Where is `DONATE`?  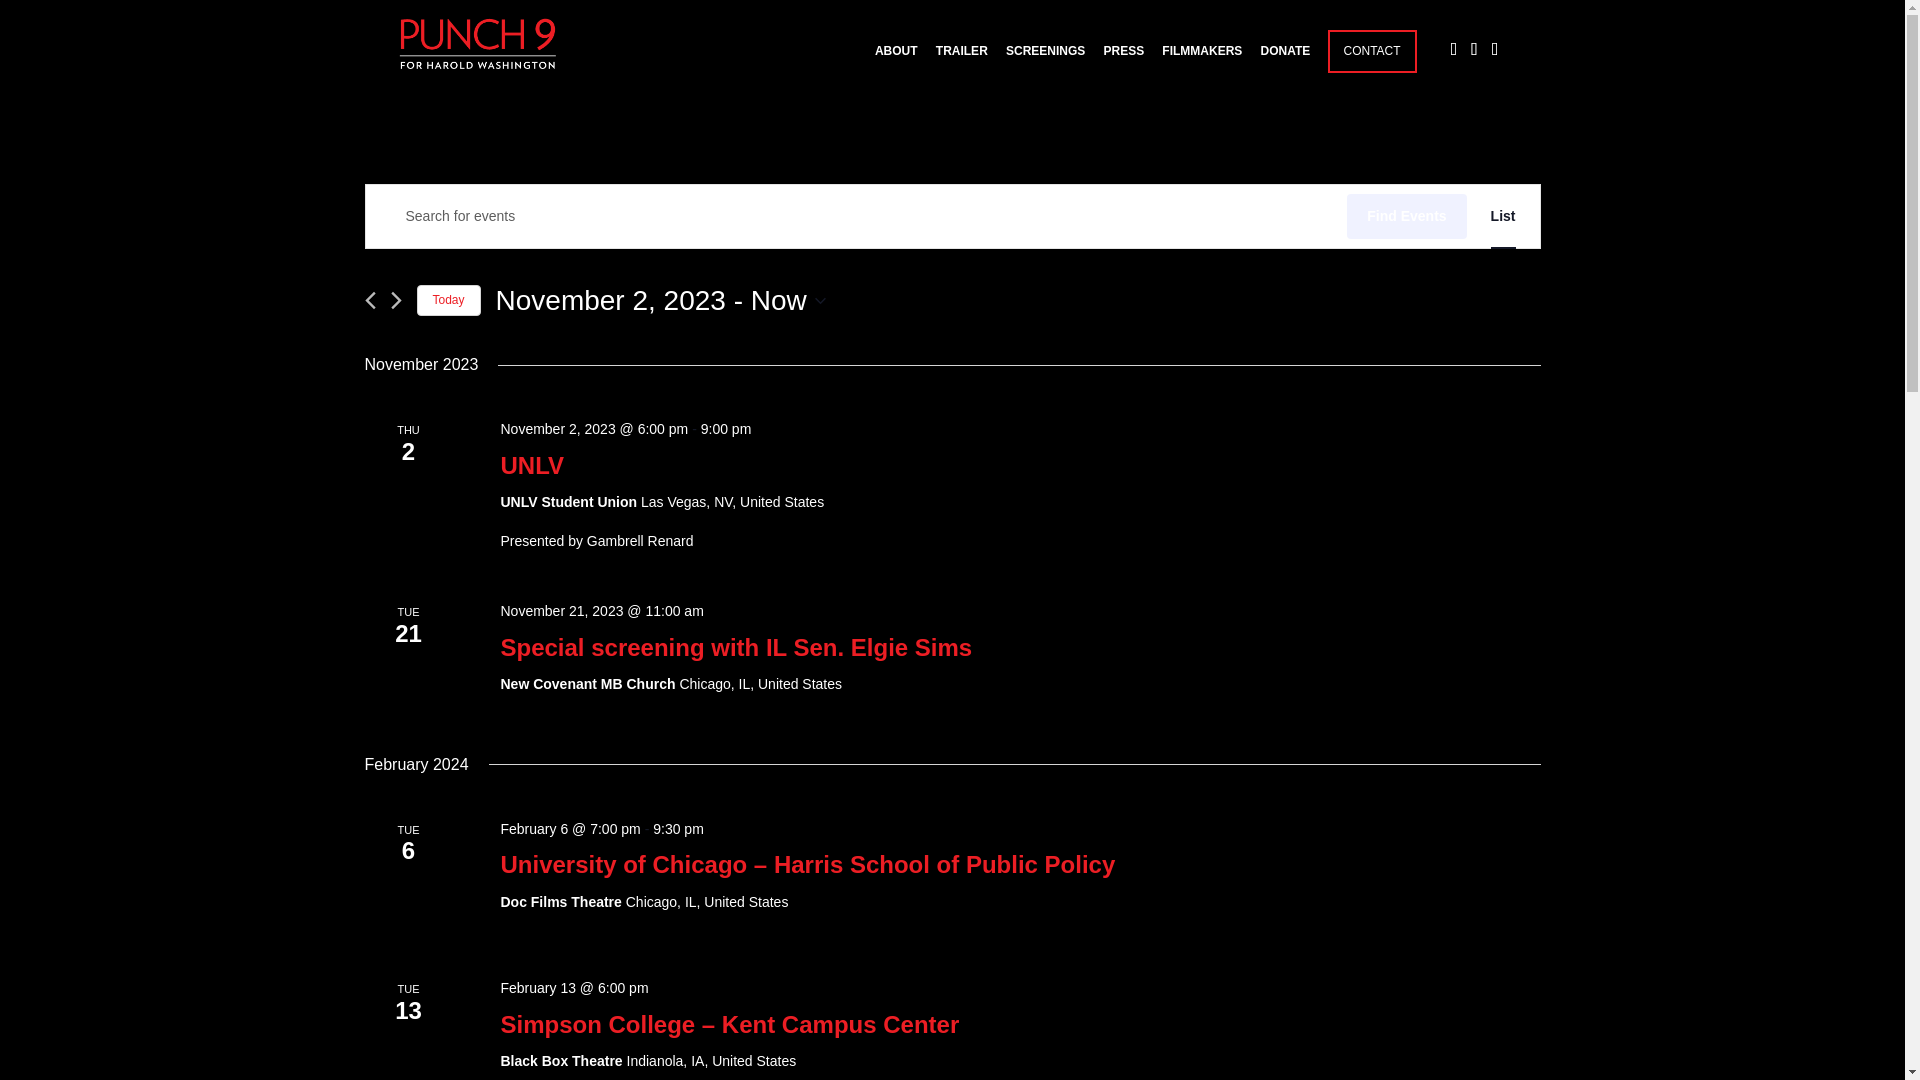 DONATE is located at coordinates (1286, 66).